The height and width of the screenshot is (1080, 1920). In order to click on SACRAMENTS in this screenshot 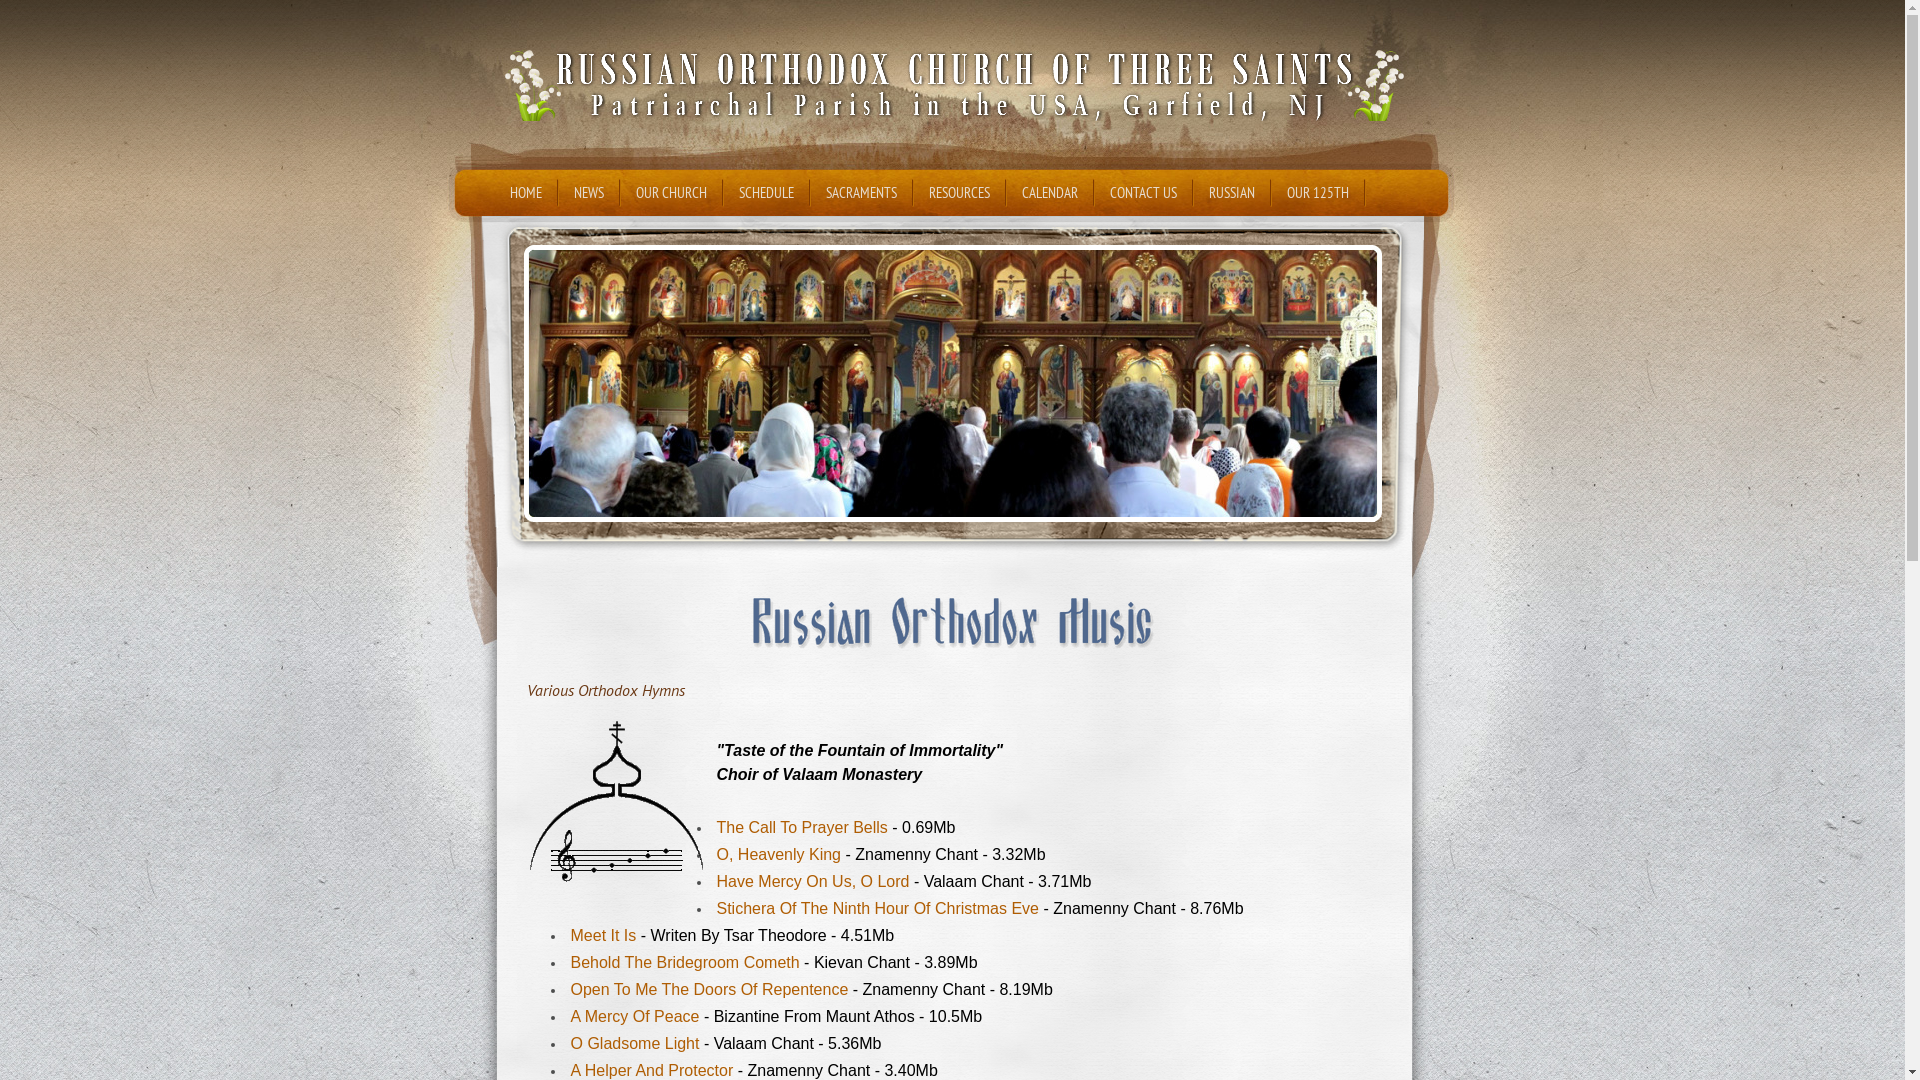, I will do `click(860, 192)`.